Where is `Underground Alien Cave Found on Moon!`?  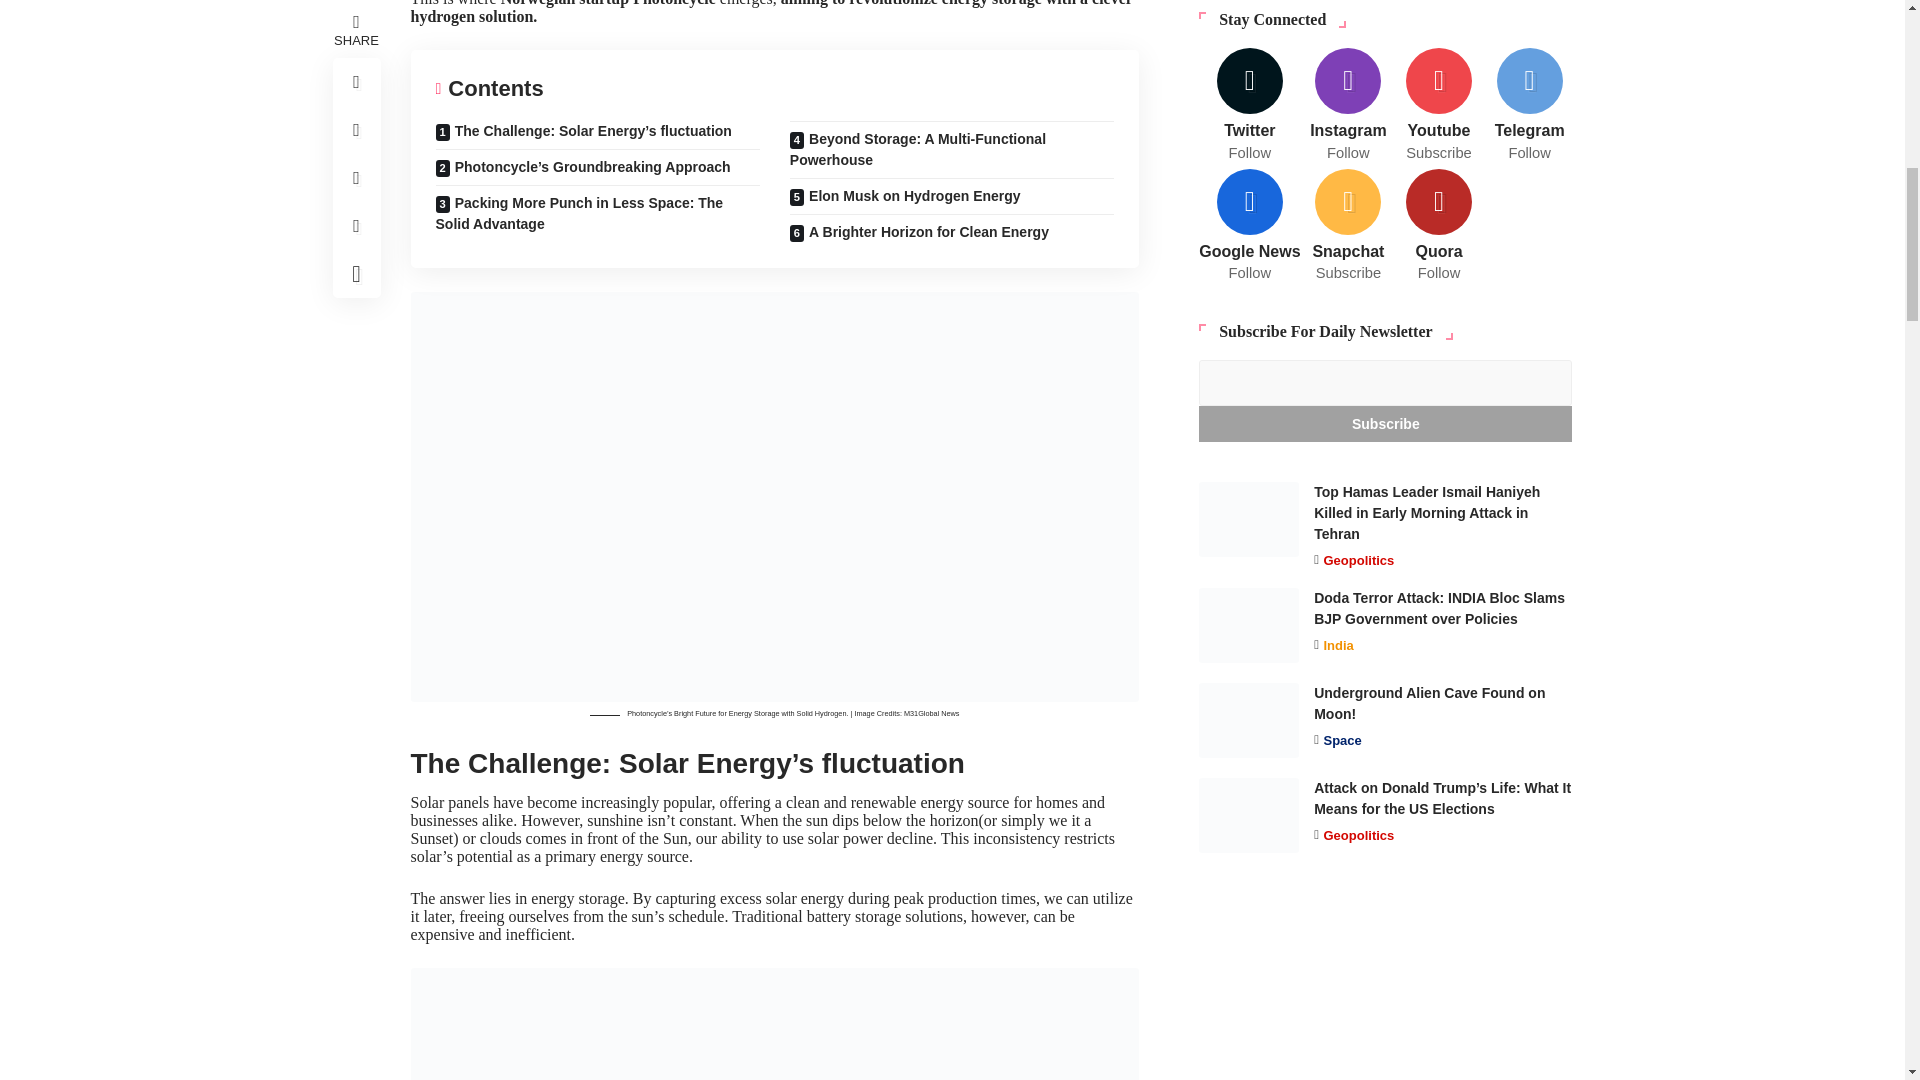 Underground Alien Cave Found on Moon! is located at coordinates (1248, 680).